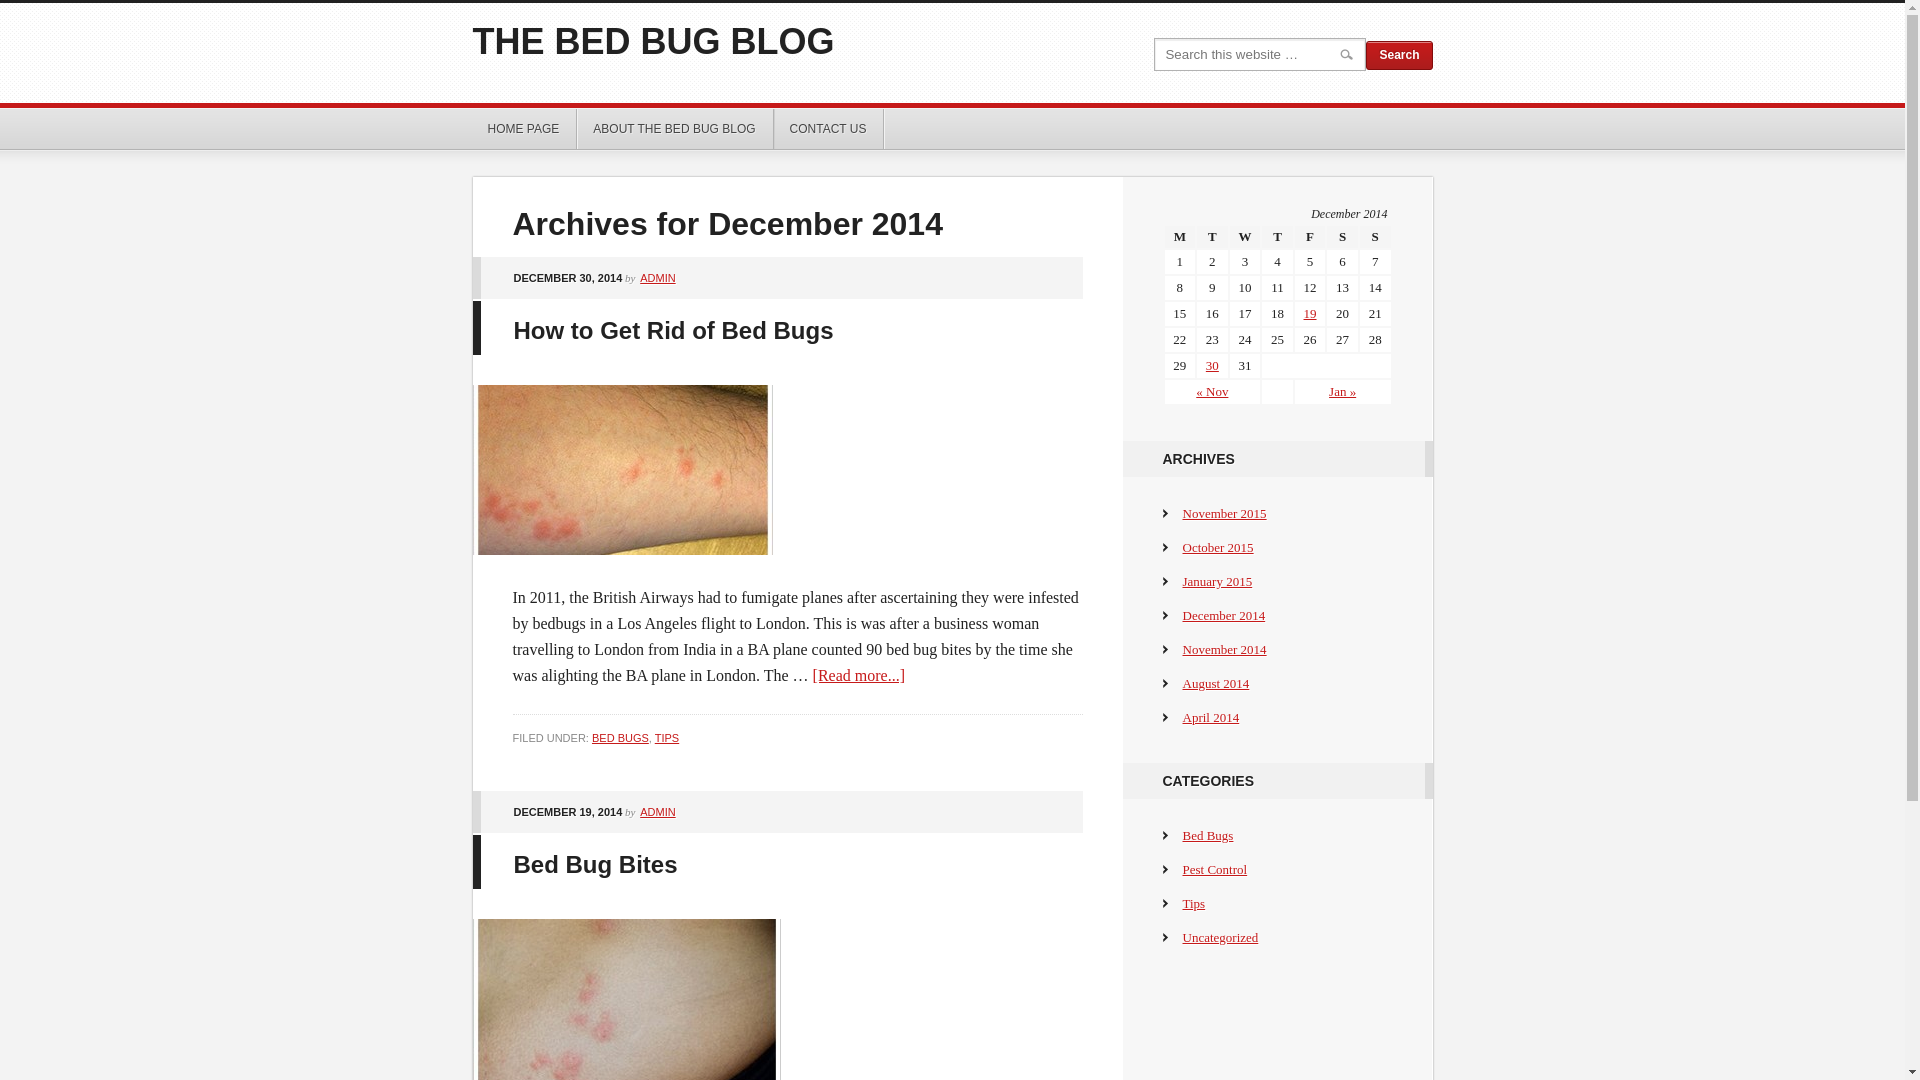 The width and height of the screenshot is (1920, 1080). Describe the element at coordinates (596, 864) in the screenshot. I see `Bed Bug Bites` at that location.